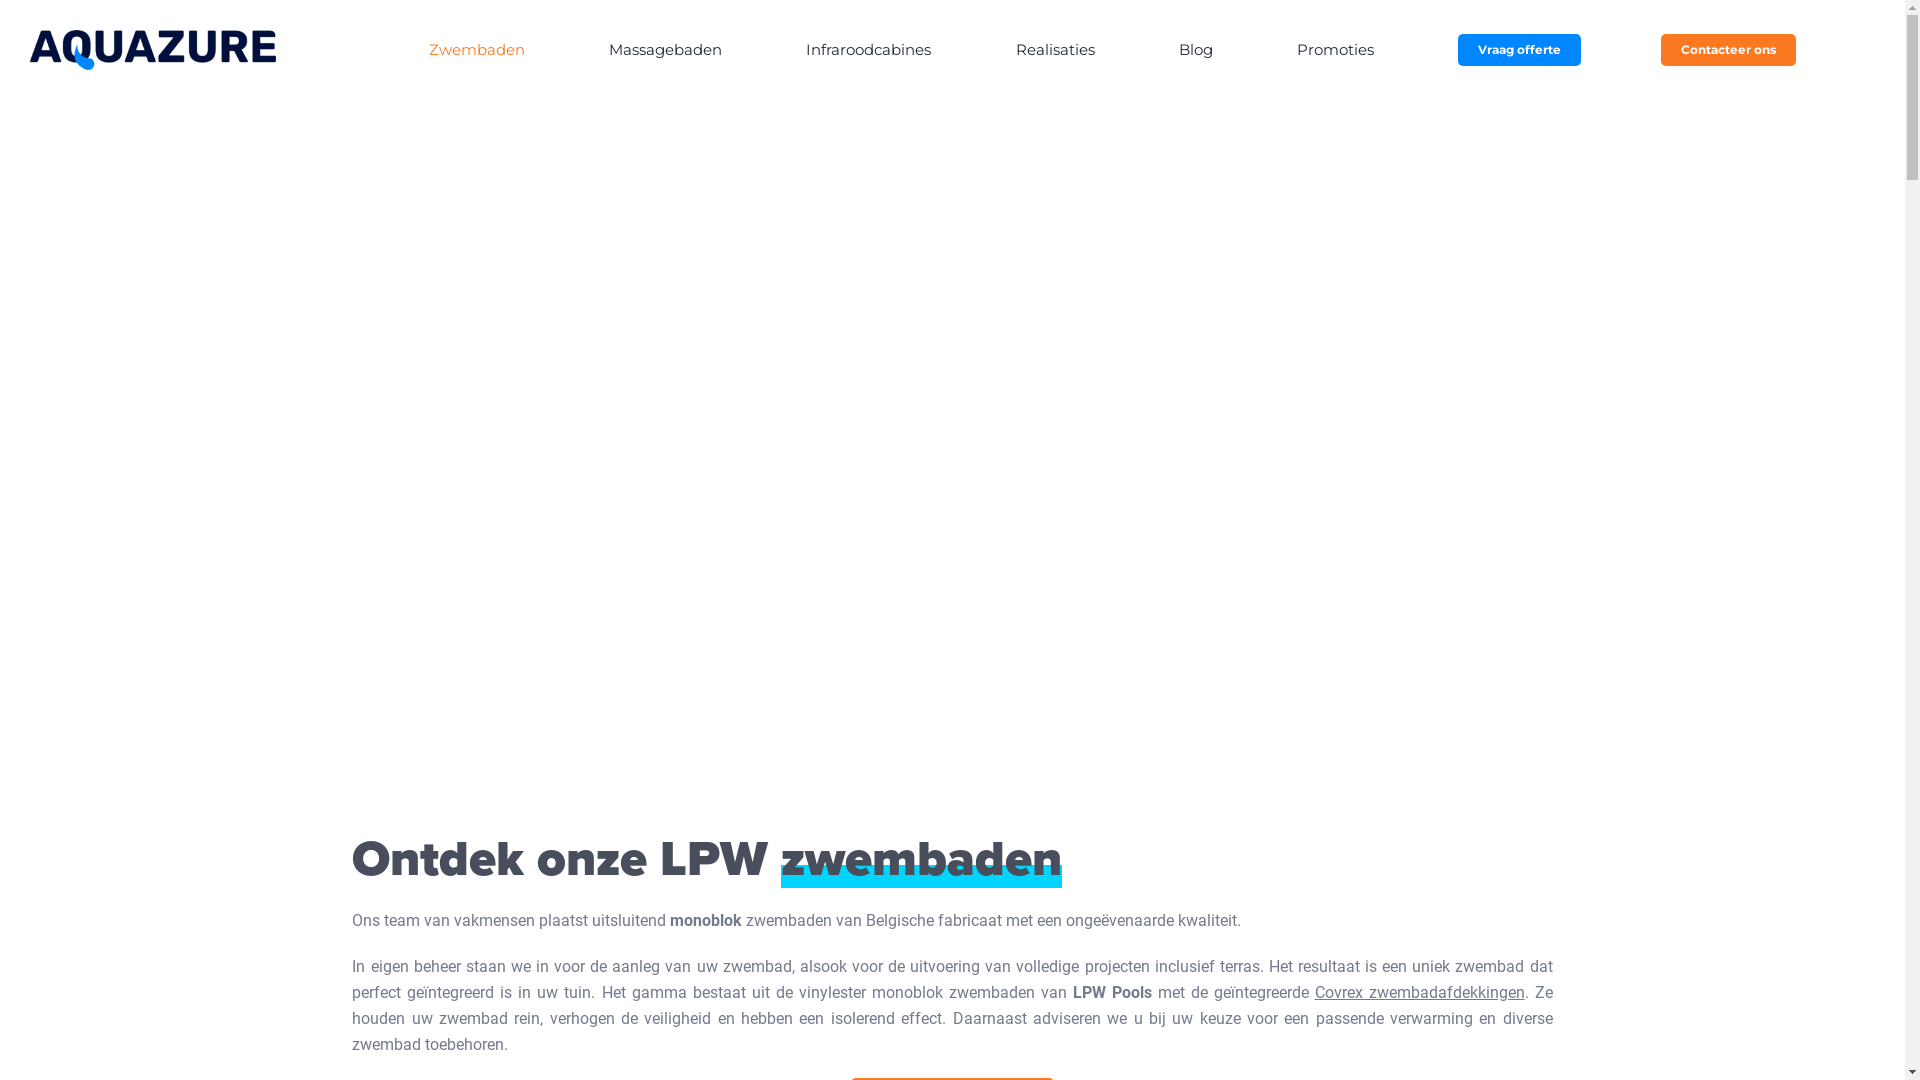 The height and width of the screenshot is (1080, 1920). What do you see at coordinates (153, 50) in the screenshot?
I see `Logo 1` at bounding box center [153, 50].